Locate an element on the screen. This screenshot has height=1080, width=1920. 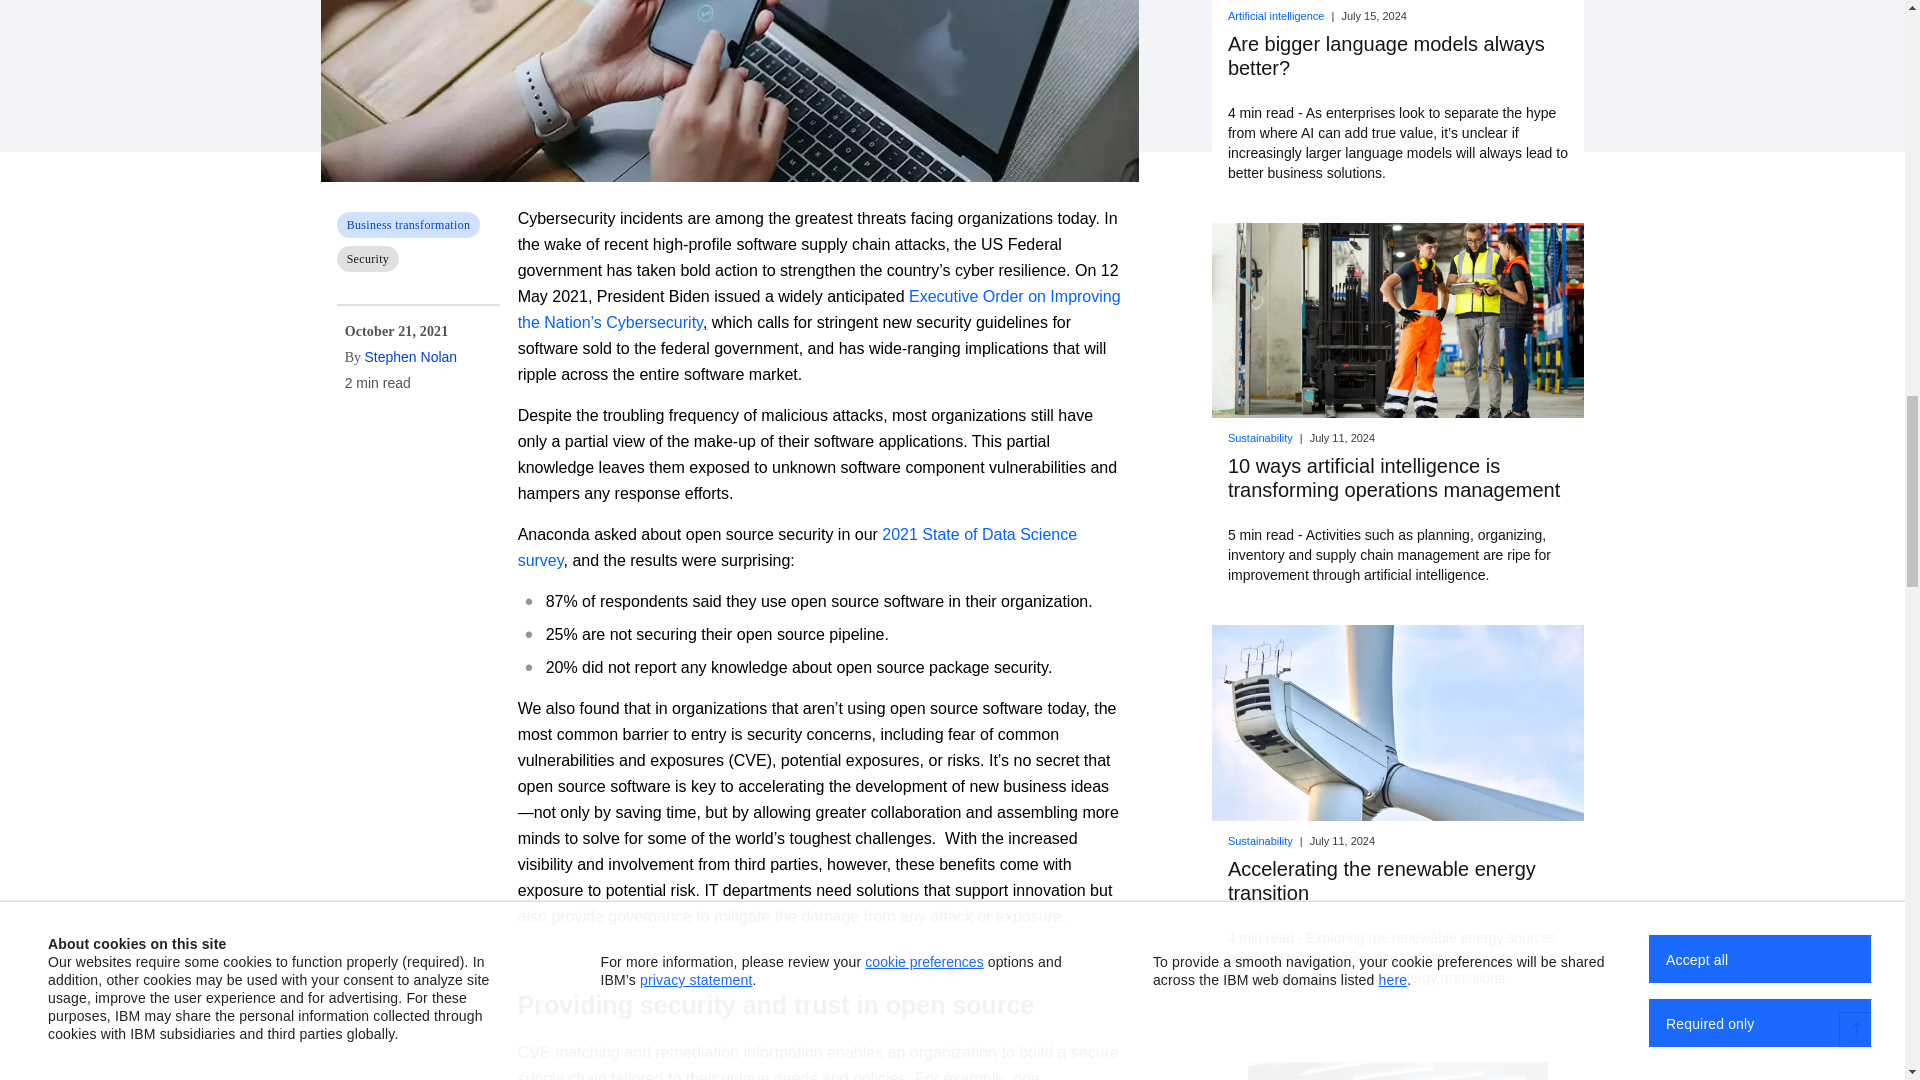
2021 State of Data Science survey is located at coordinates (798, 547).